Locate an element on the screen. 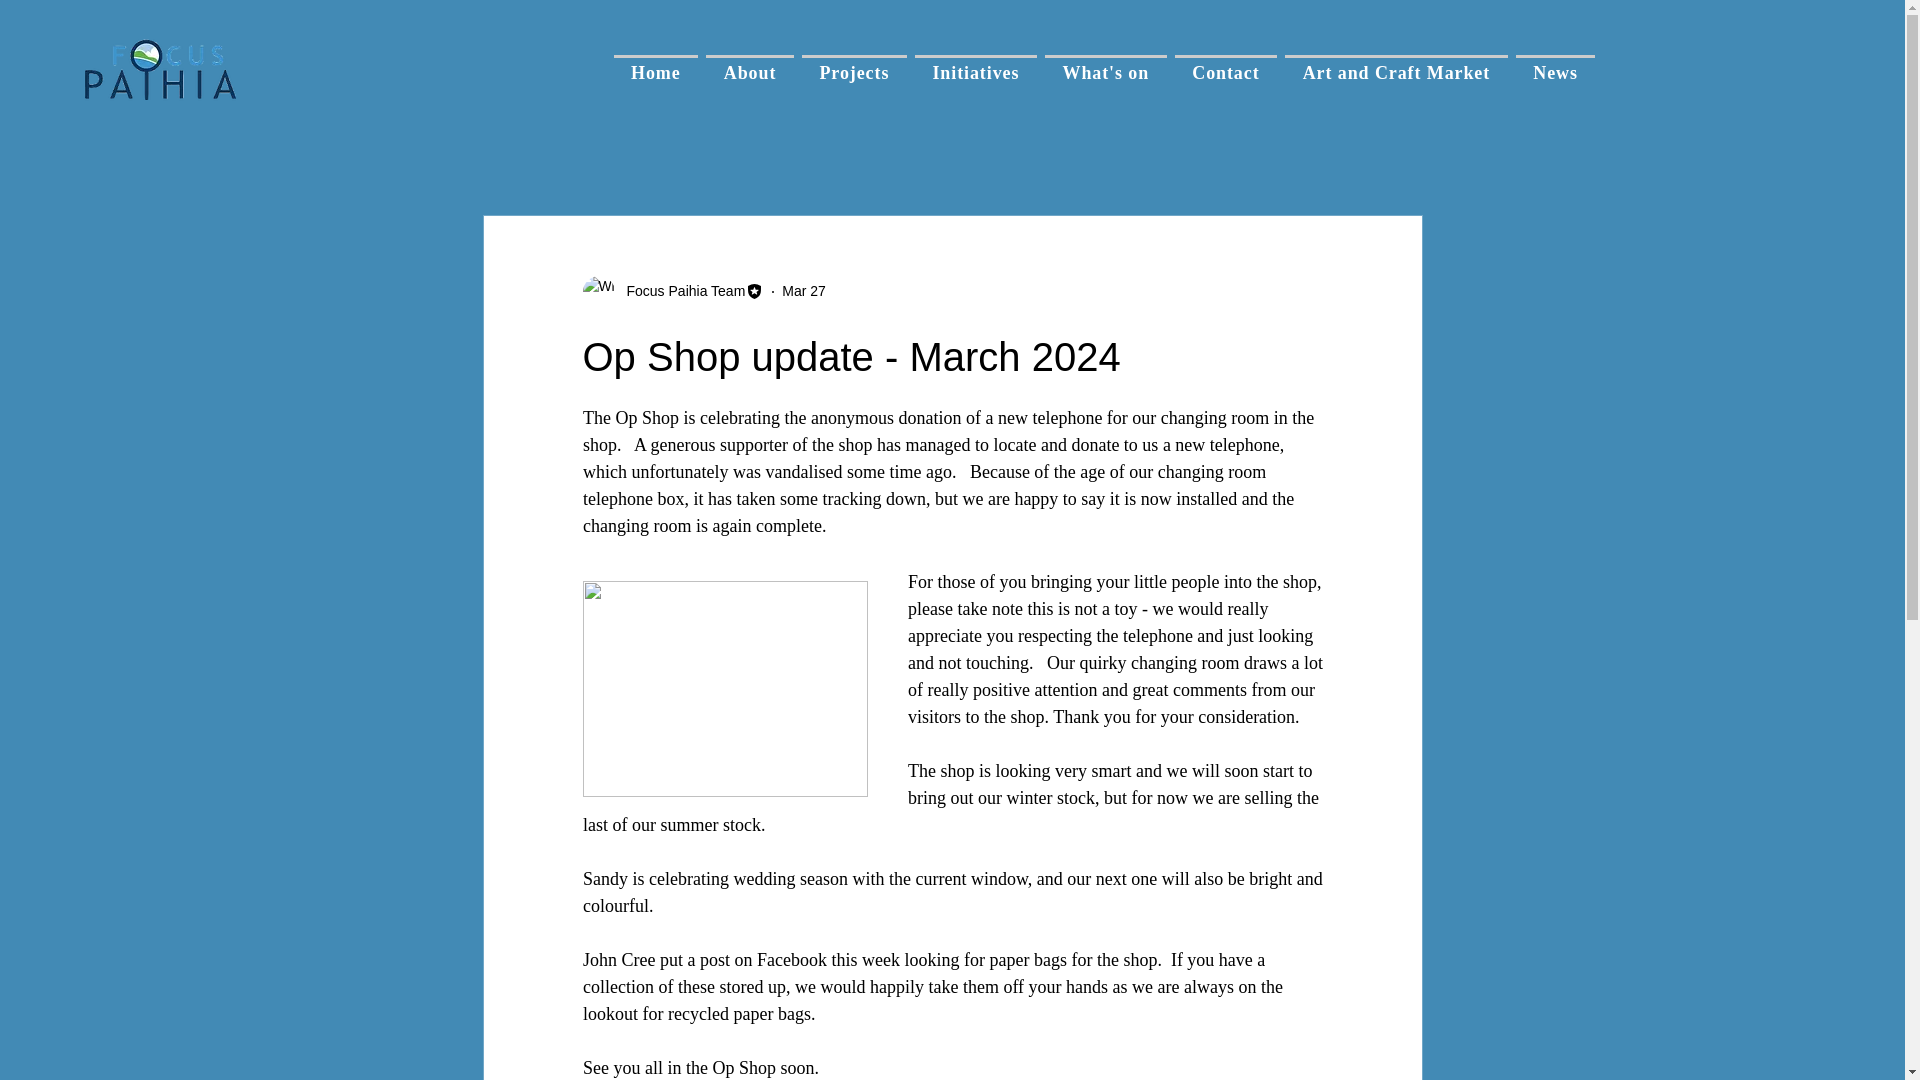  What's on is located at coordinates (1106, 72).